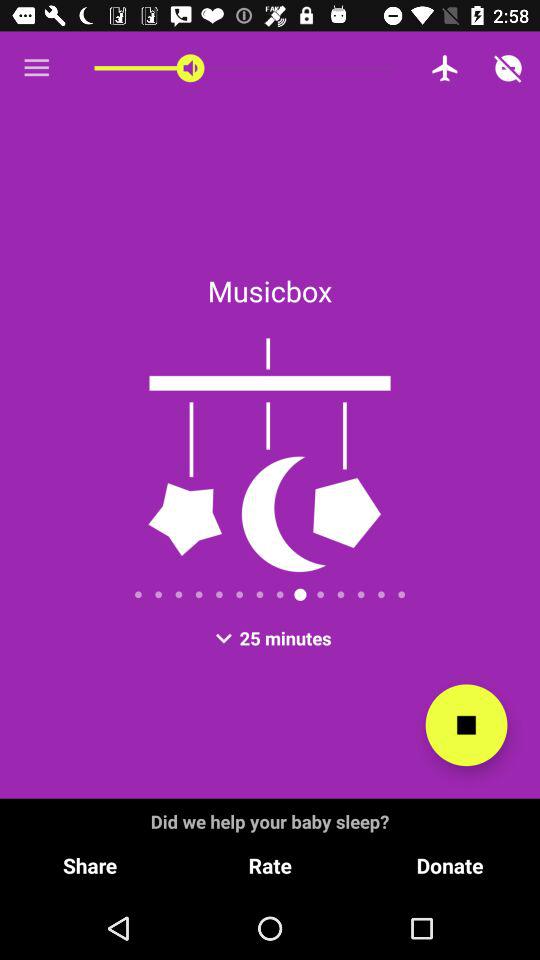  Describe the element at coordinates (466, 725) in the screenshot. I see `record option` at that location.